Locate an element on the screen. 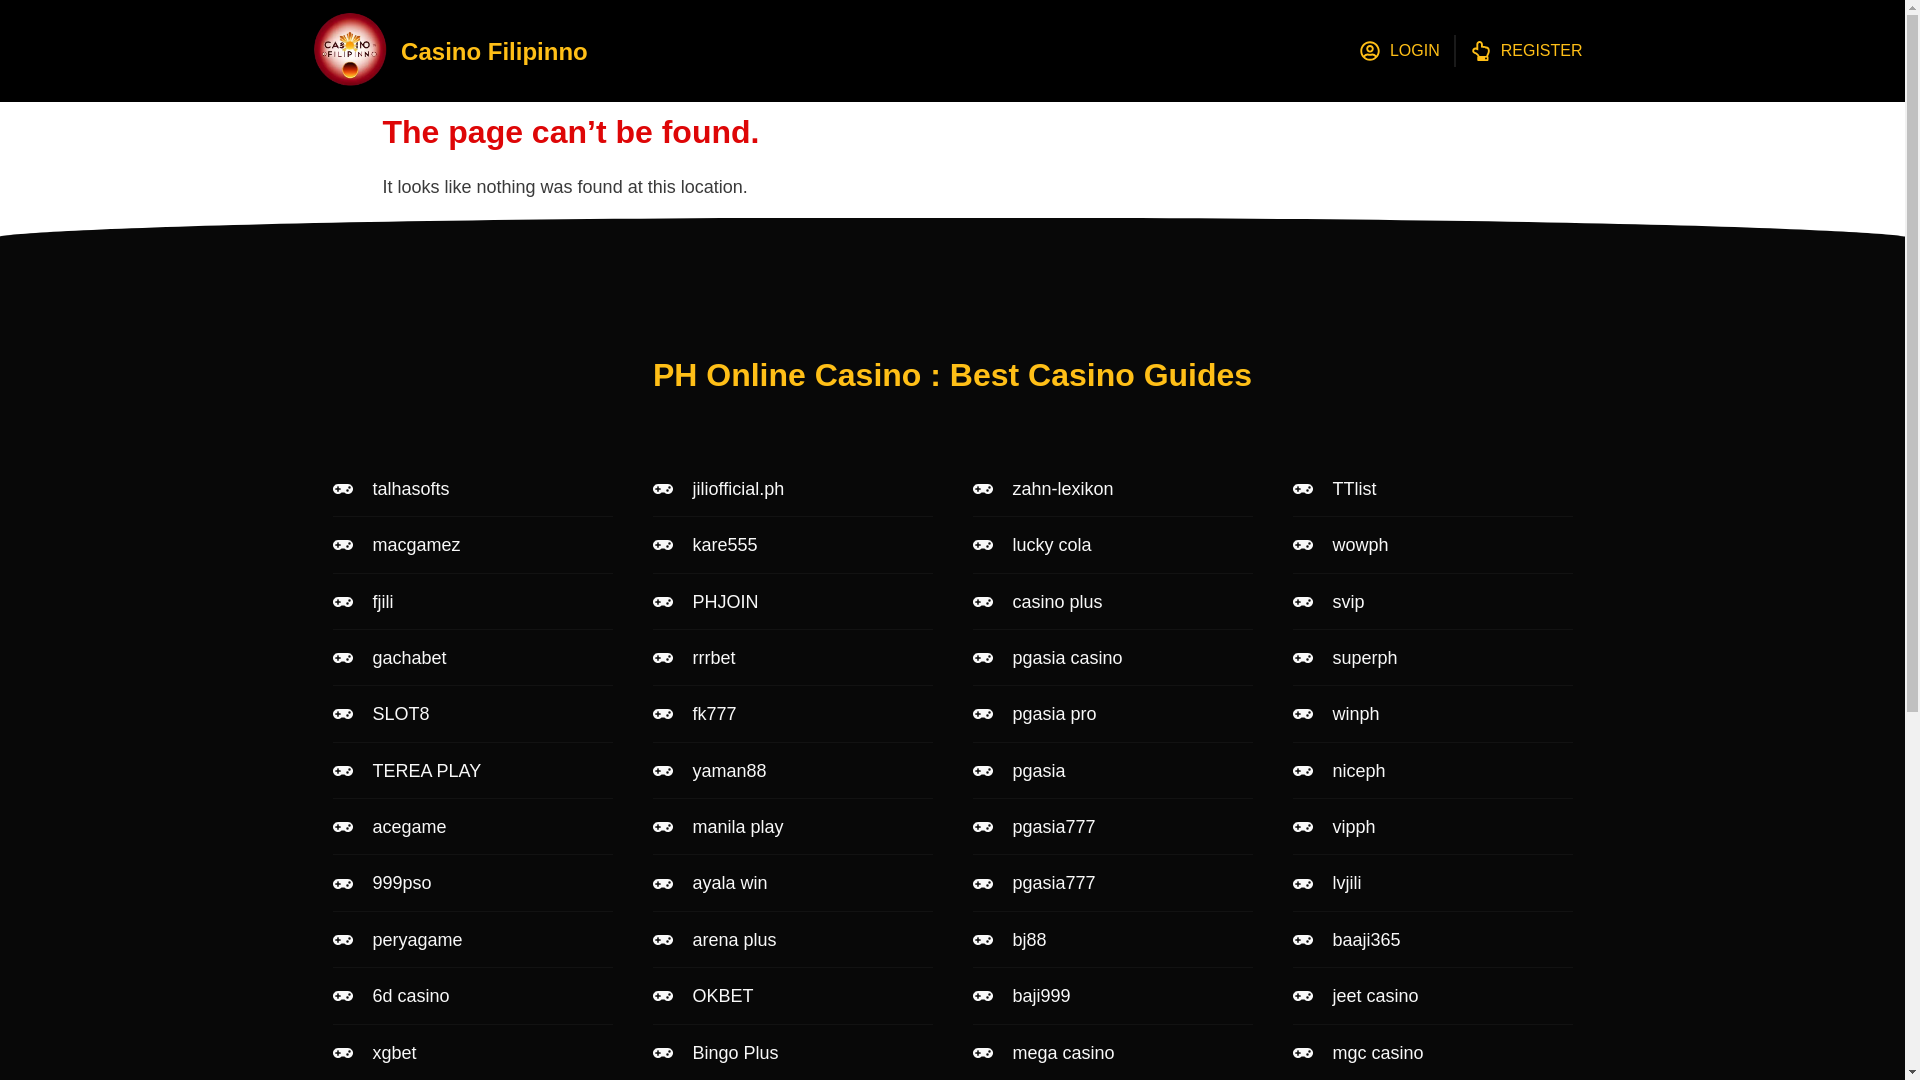  SLOT8 is located at coordinates (472, 714).